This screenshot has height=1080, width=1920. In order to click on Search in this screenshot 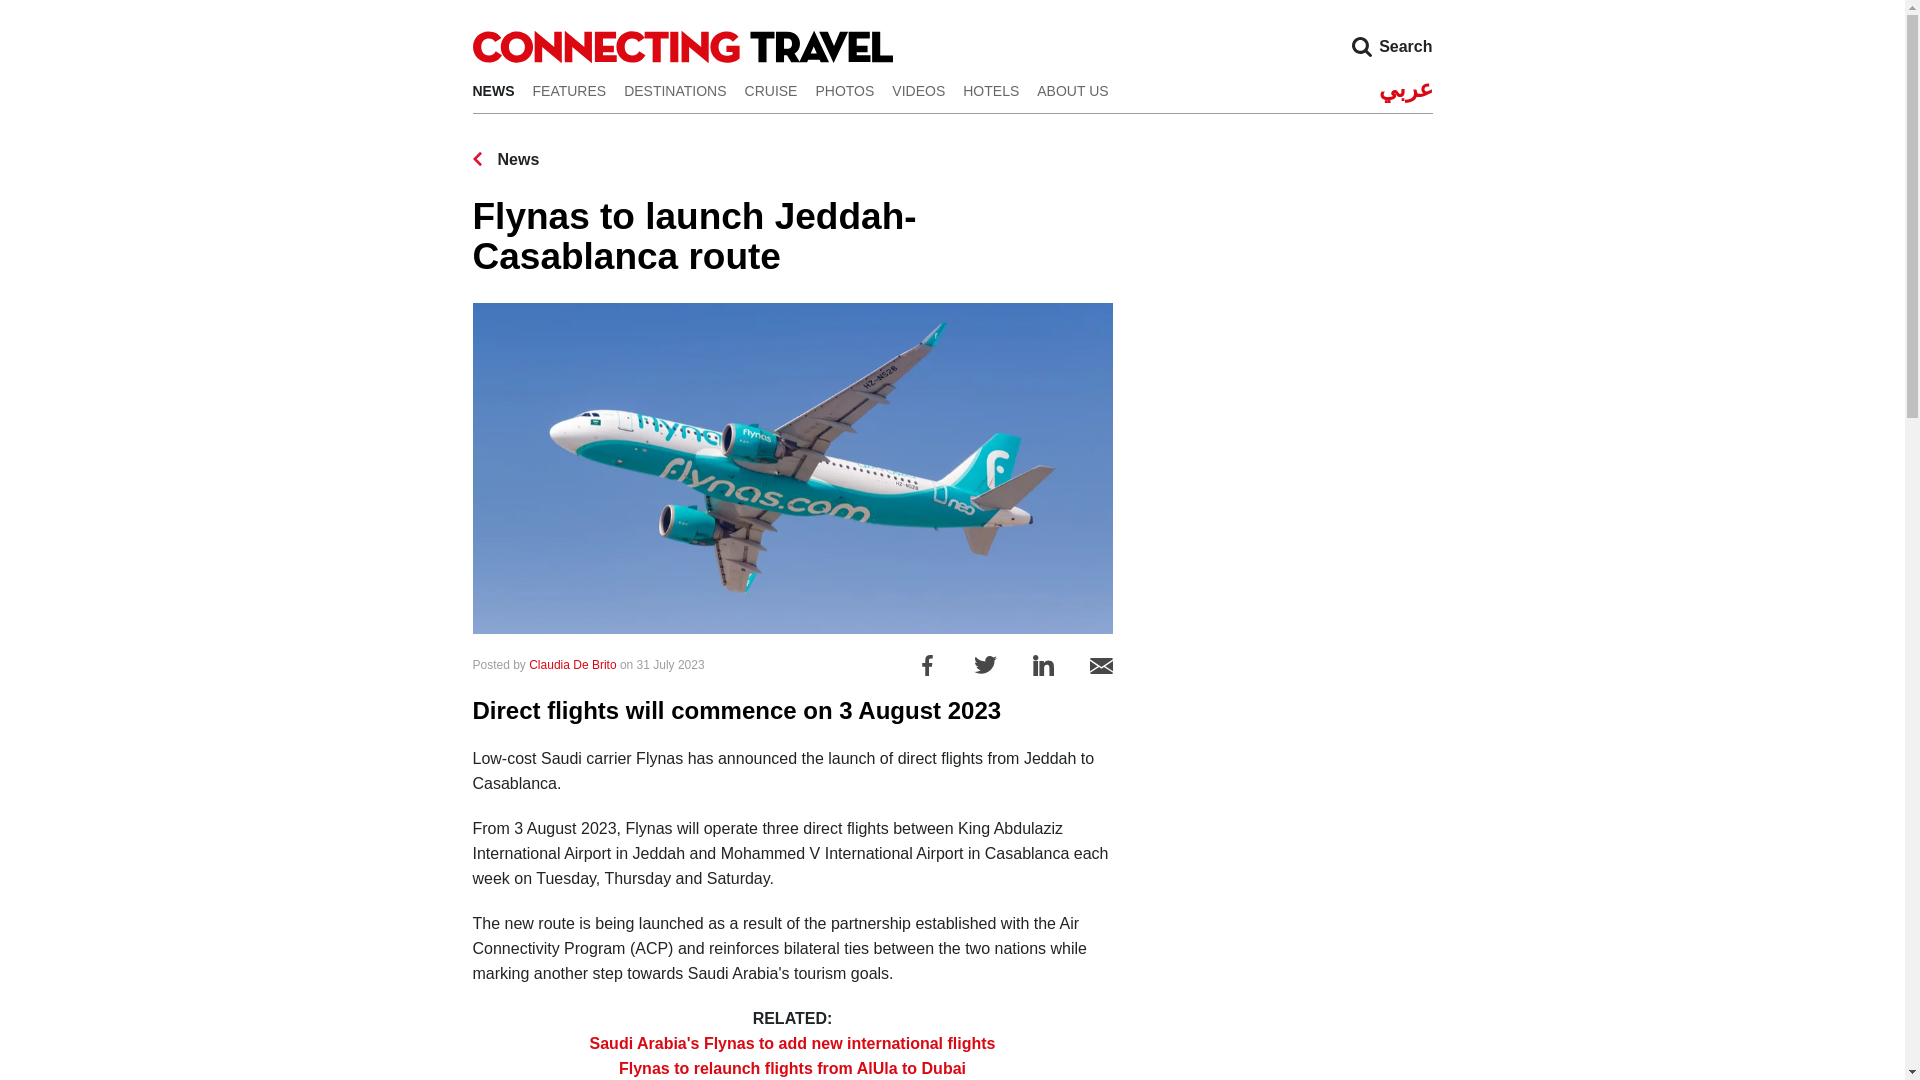, I will do `click(1361, 46)`.